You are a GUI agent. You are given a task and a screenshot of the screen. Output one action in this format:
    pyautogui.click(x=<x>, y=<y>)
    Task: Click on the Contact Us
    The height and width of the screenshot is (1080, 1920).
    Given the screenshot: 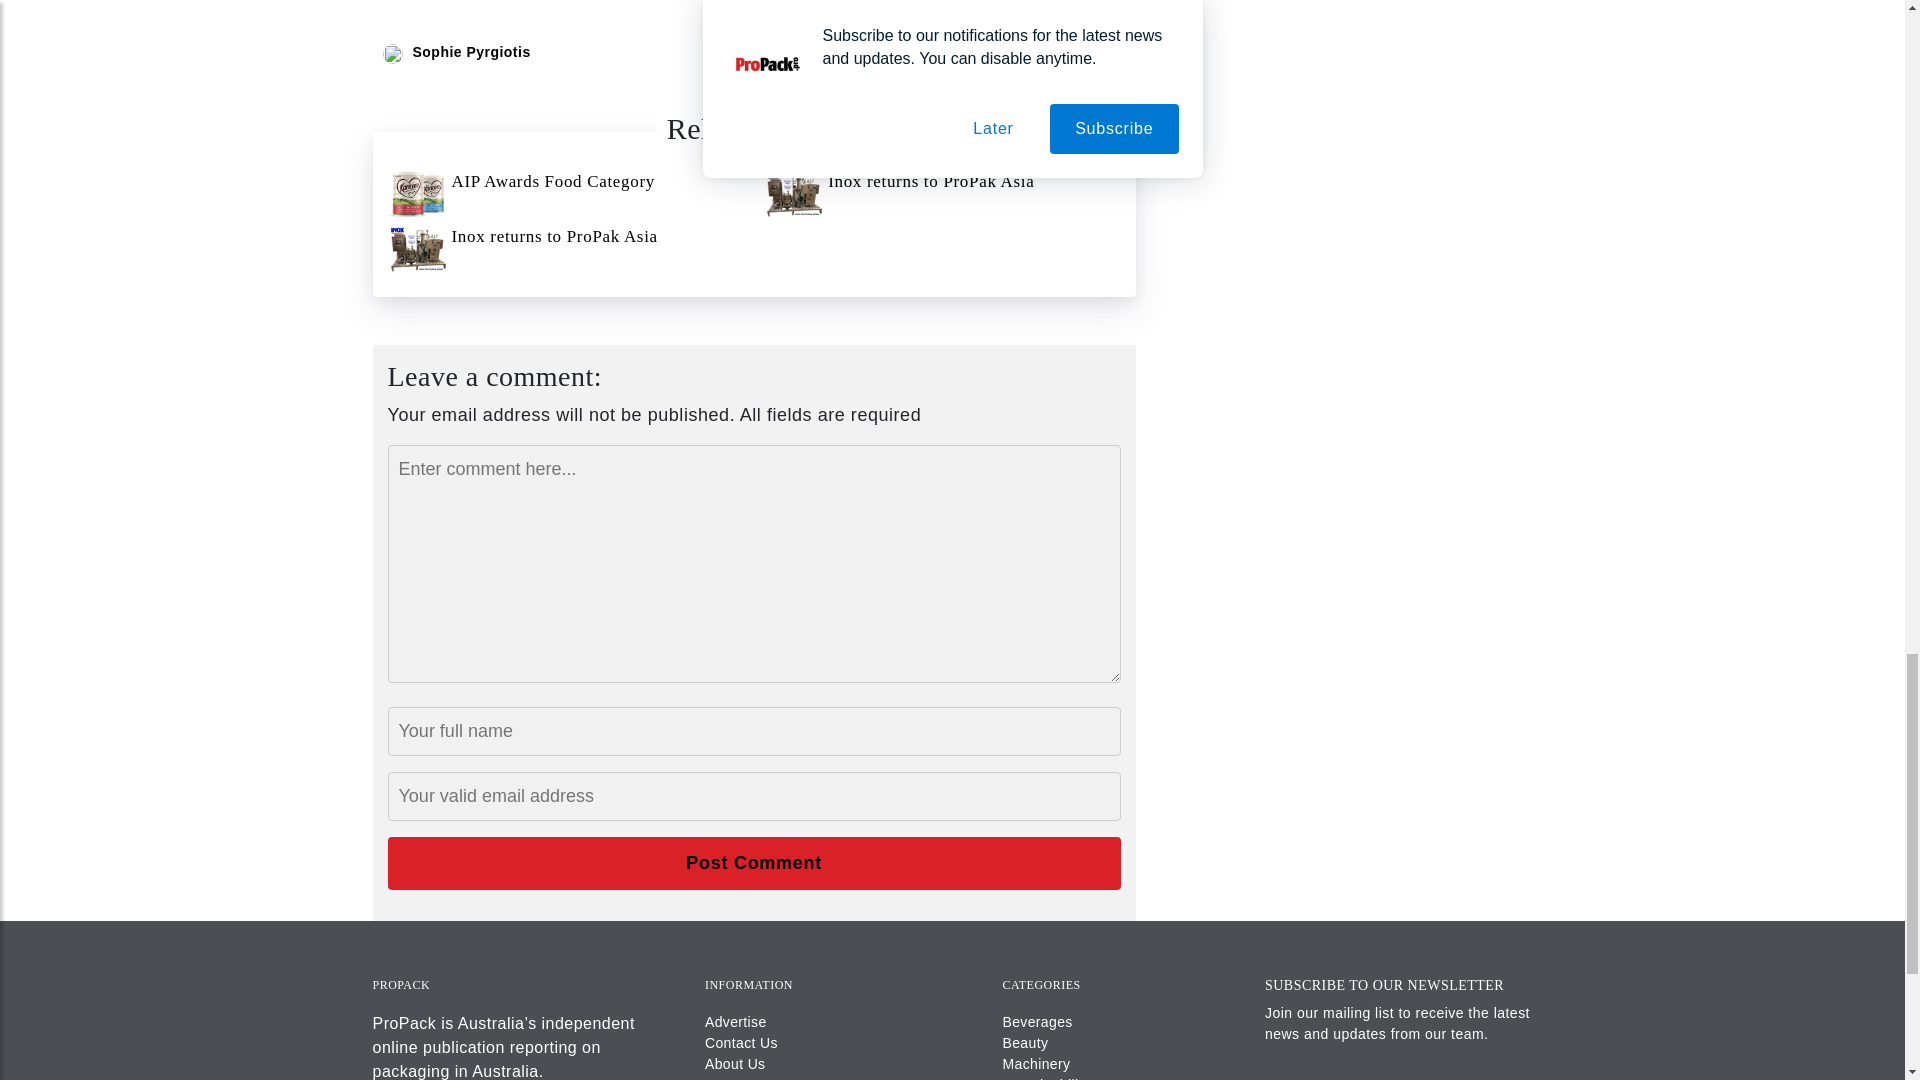 What is the action you would take?
    pyautogui.click(x=740, y=1042)
    